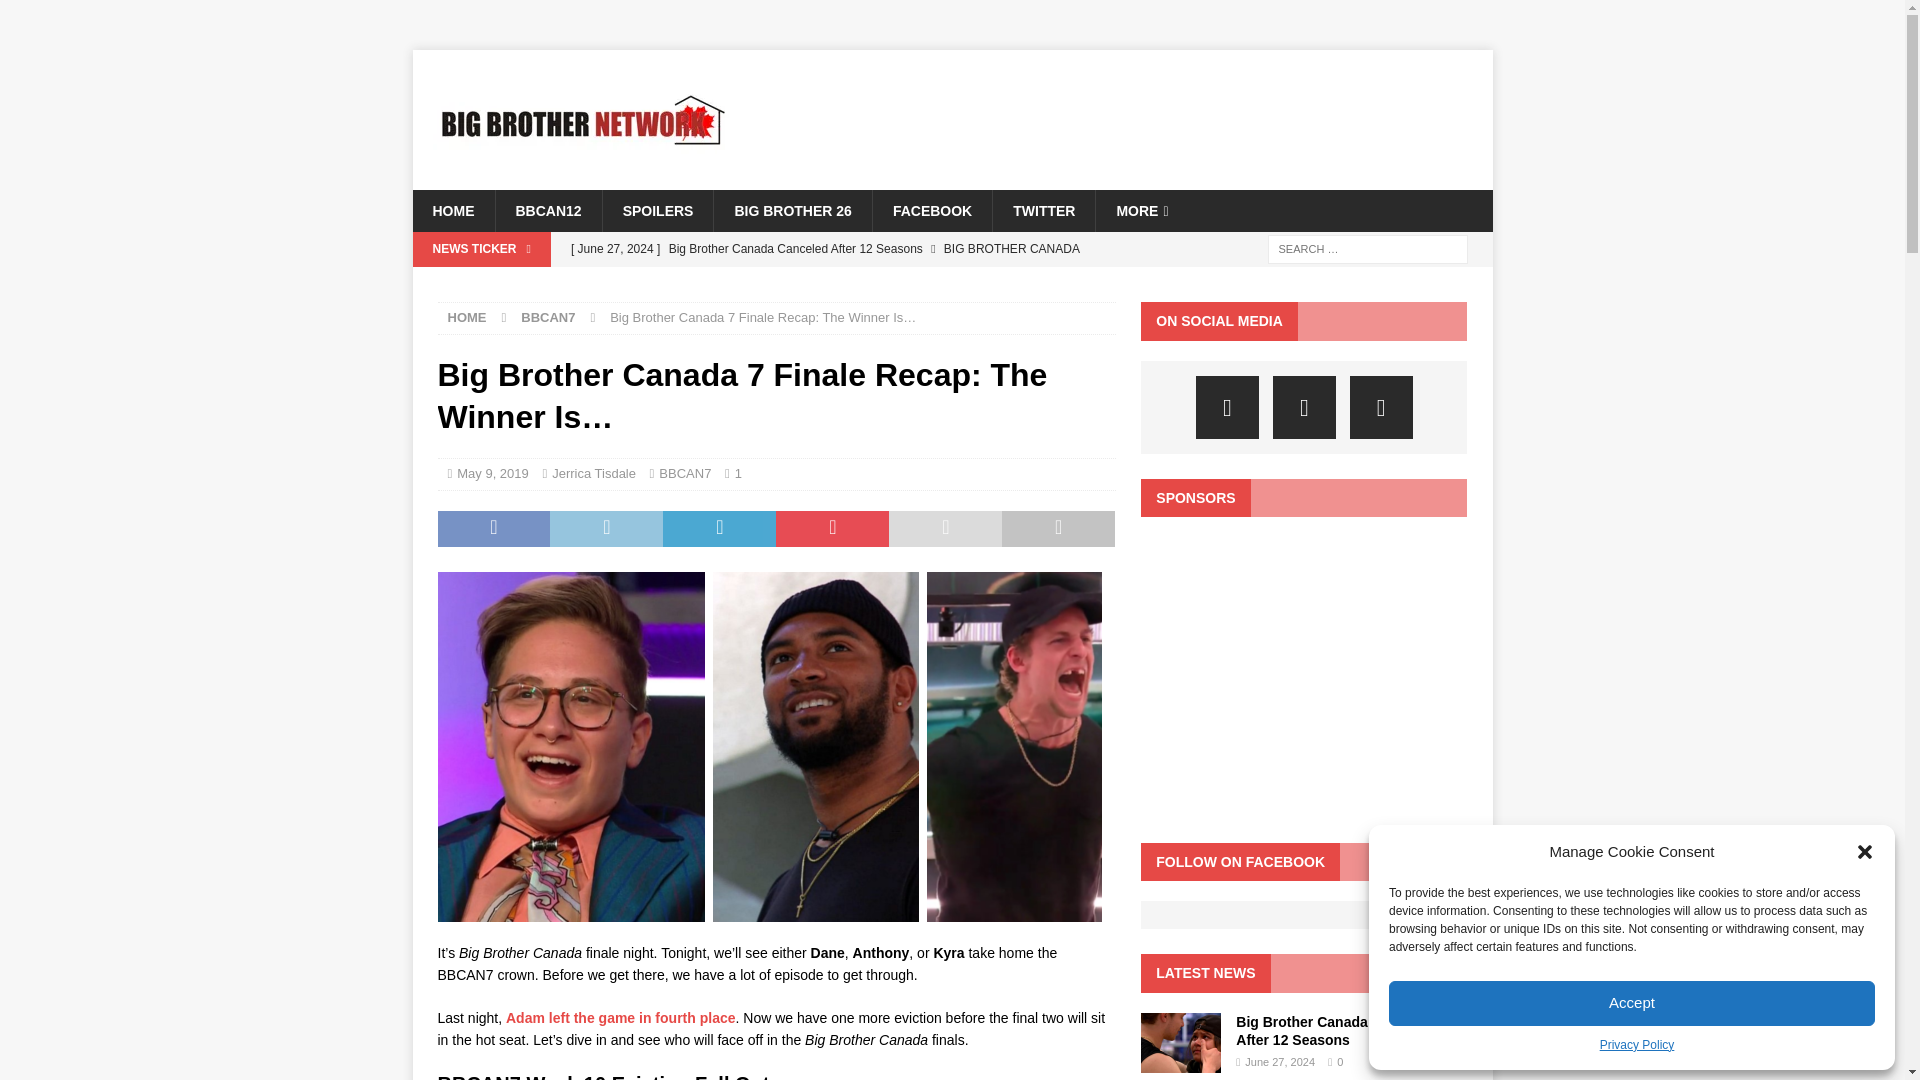 Image resolution: width=1920 pixels, height=1080 pixels. I want to click on Big Brother Canada Not Returning For 2024-2025 TV Schedule, so click(837, 282).